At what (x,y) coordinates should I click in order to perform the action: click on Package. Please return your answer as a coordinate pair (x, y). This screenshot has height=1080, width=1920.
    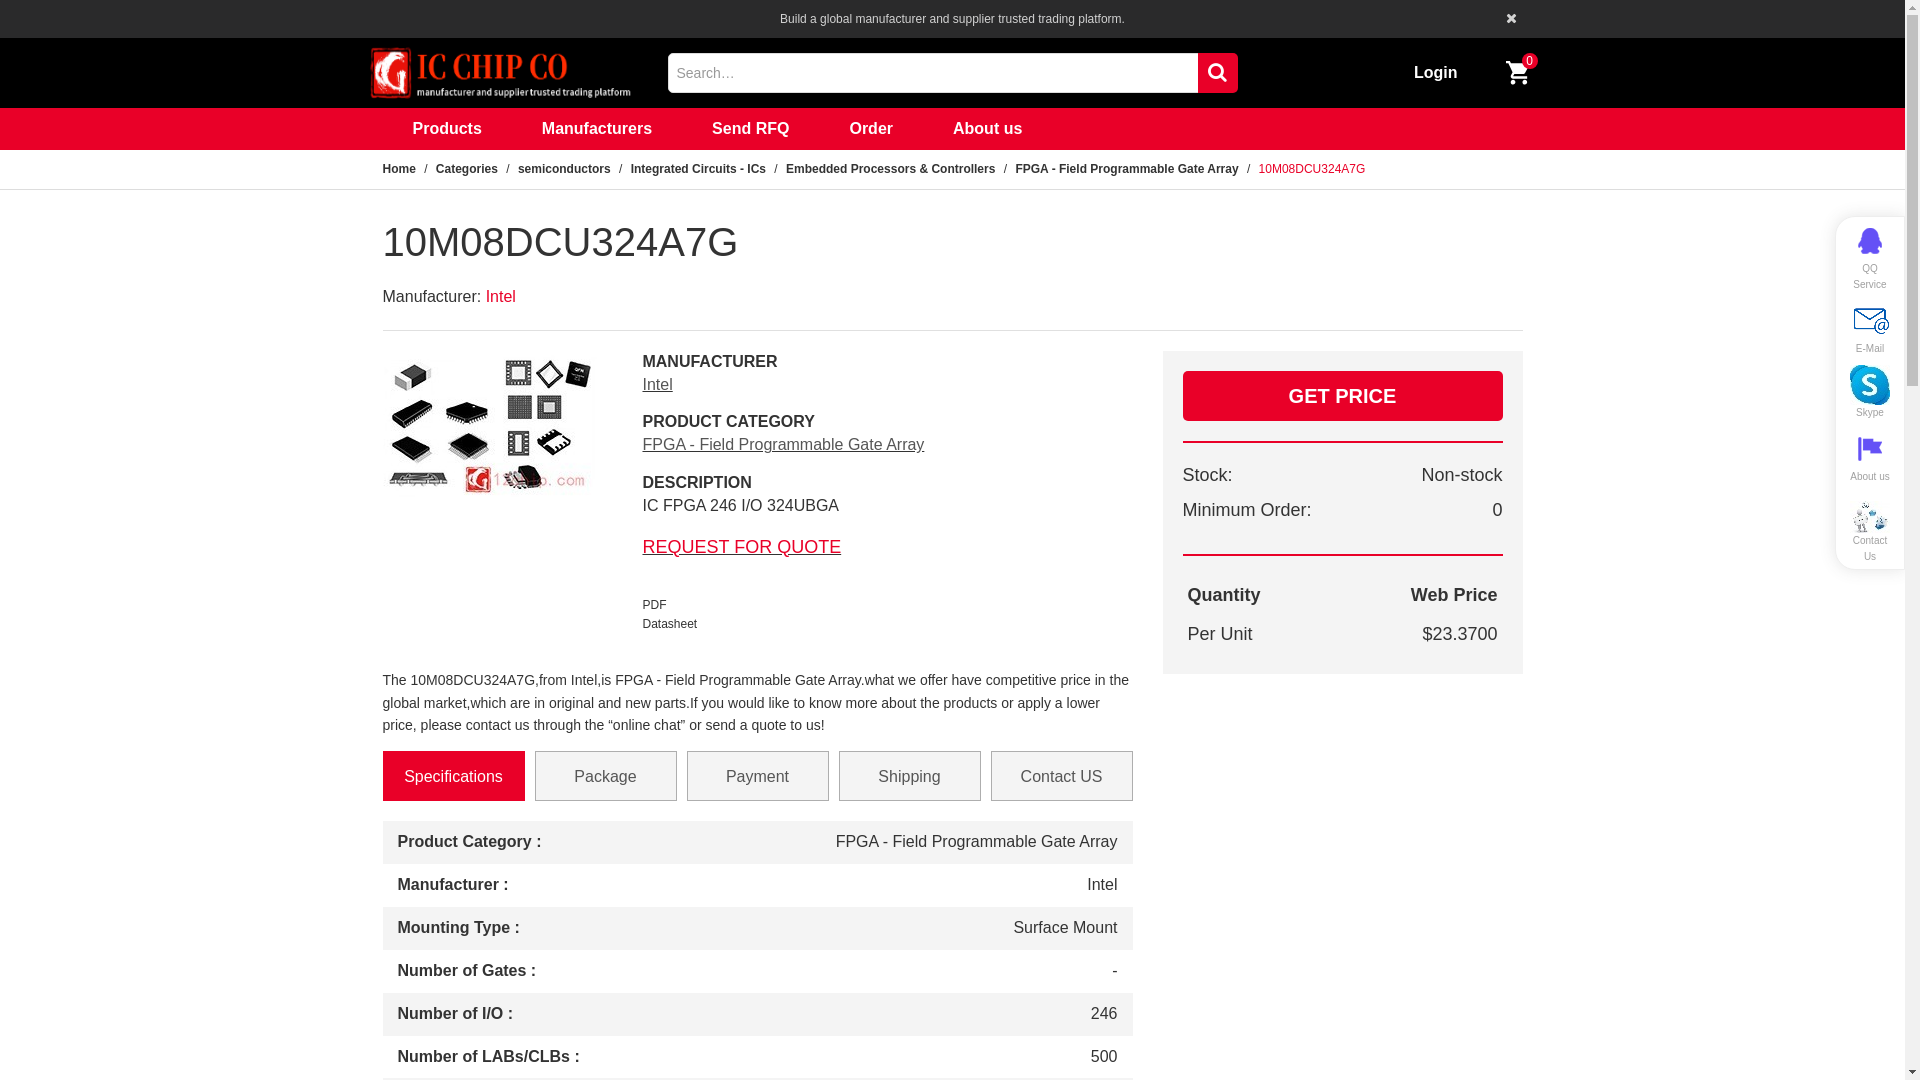
    Looking at the image, I should click on (605, 776).